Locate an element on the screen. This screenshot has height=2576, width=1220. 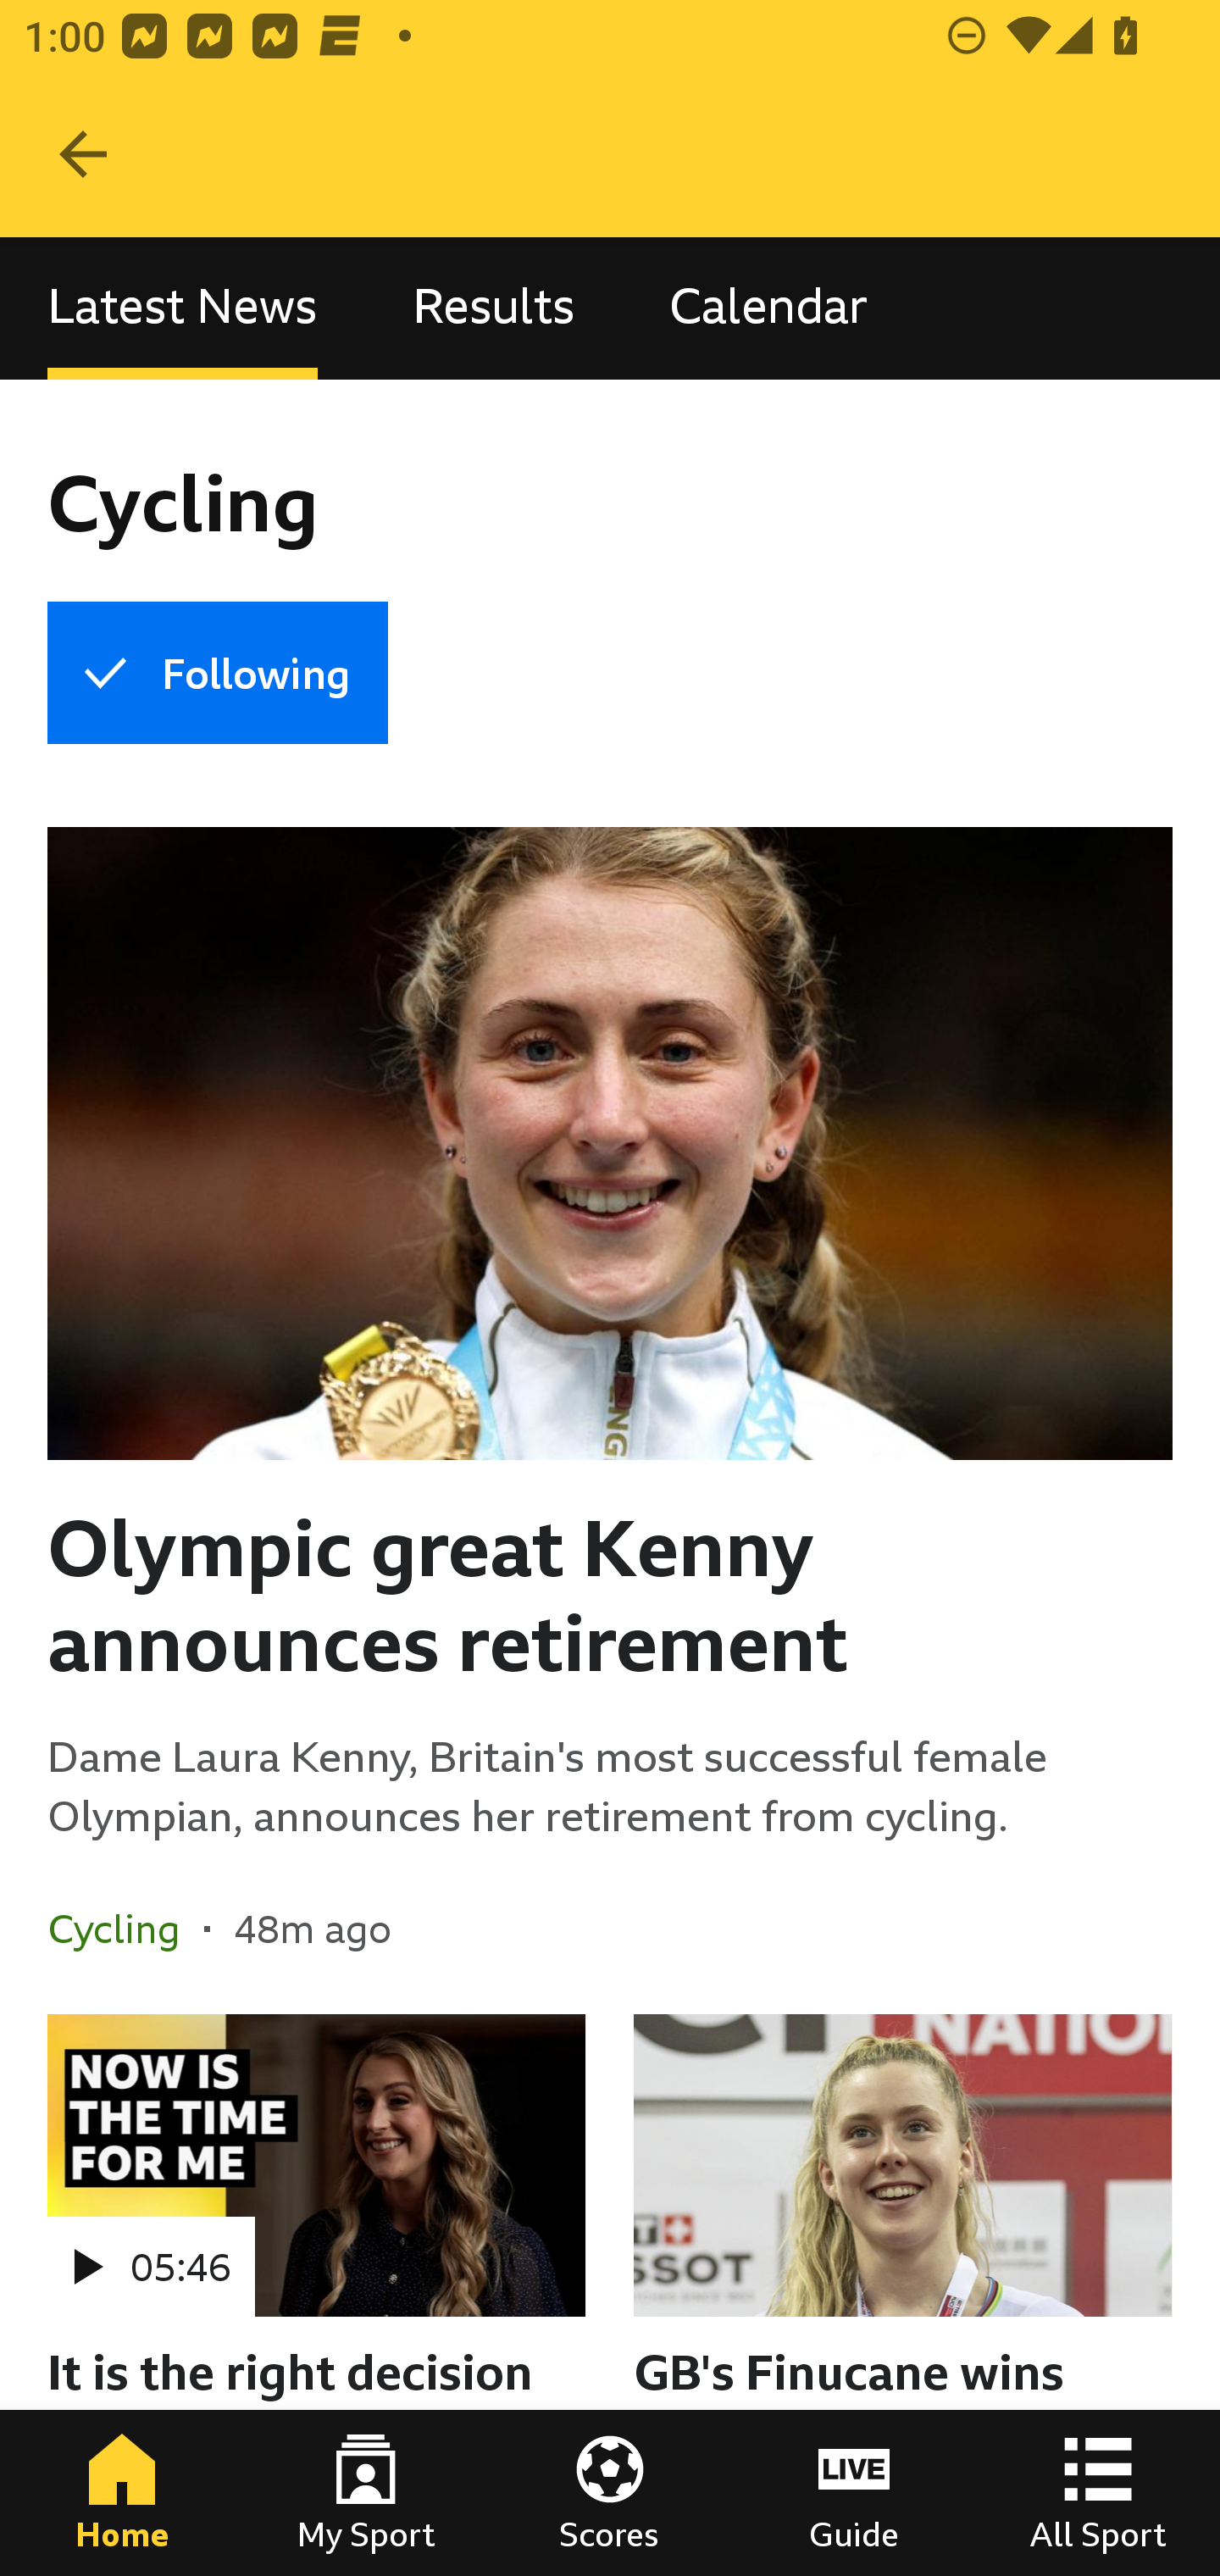
My Sport is located at coordinates (366, 2493).